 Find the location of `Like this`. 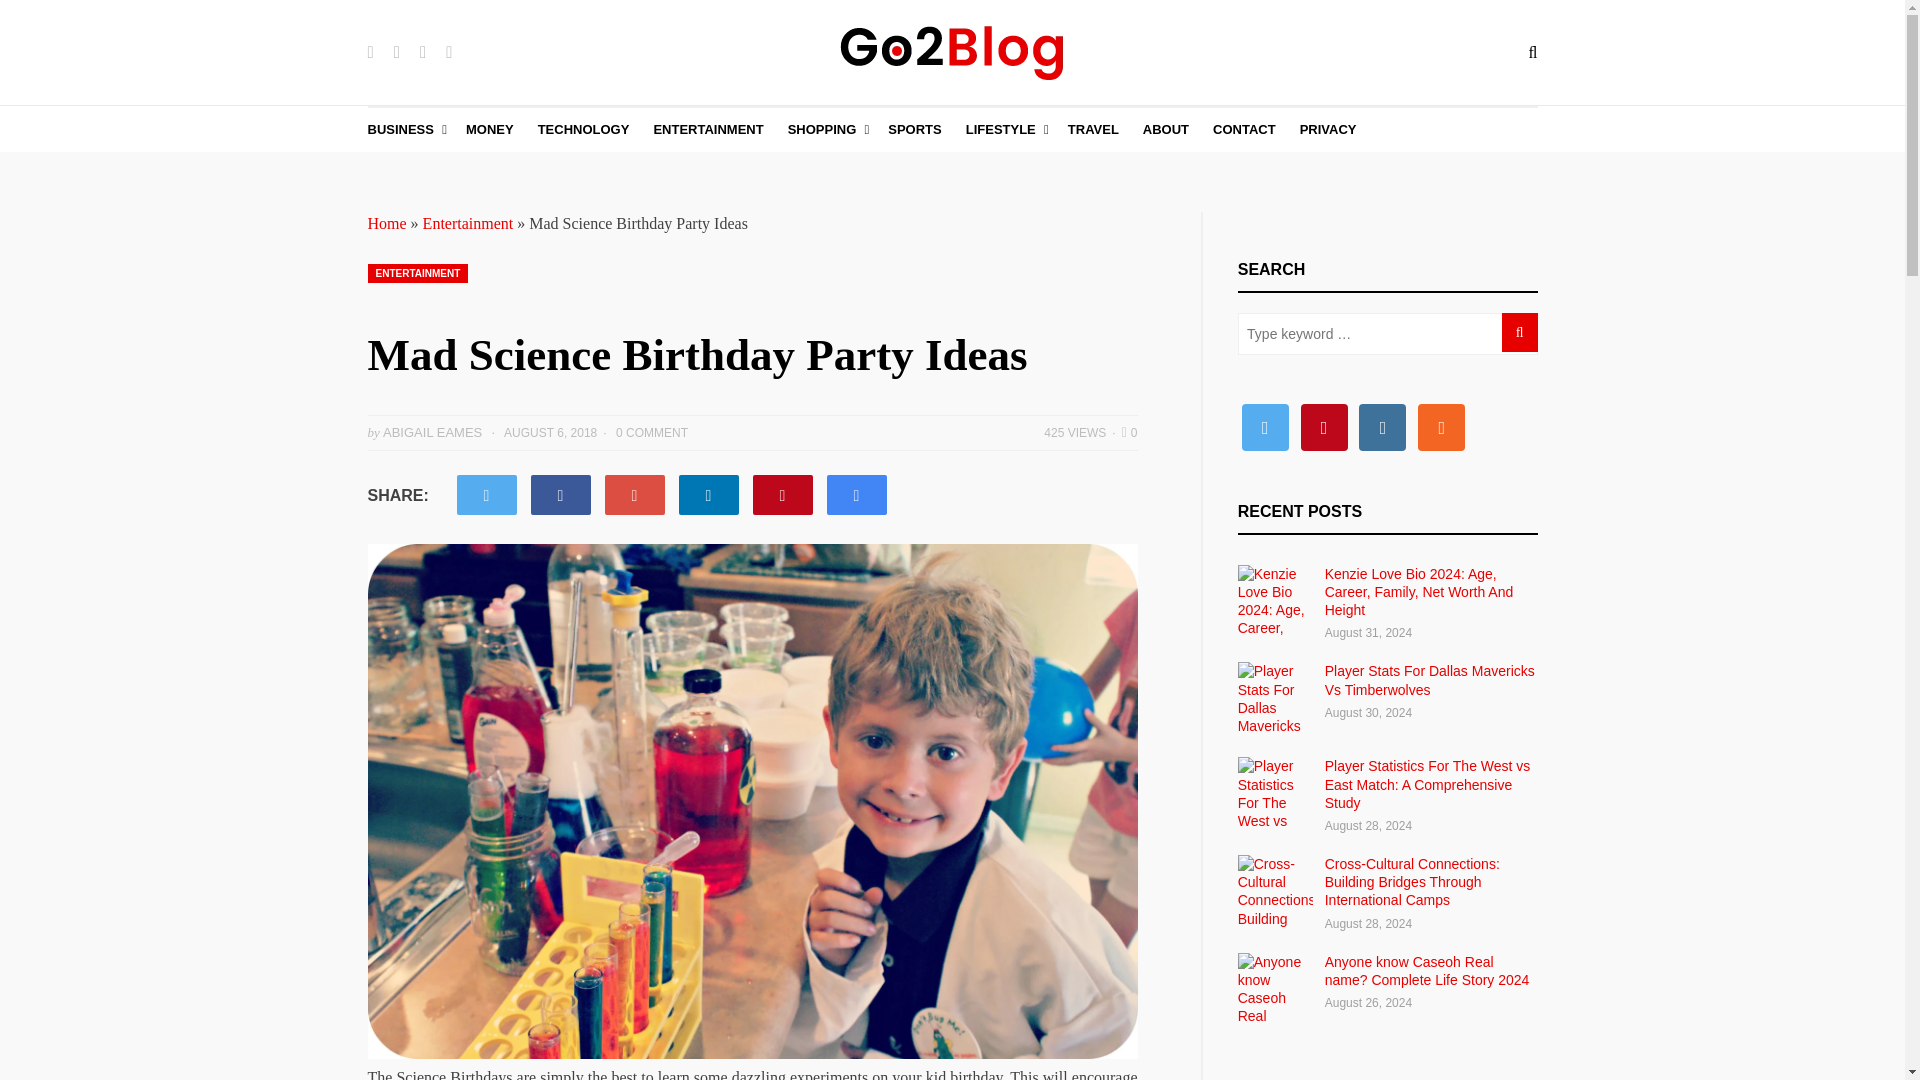

Like this is located at coordinates (1130, 432).